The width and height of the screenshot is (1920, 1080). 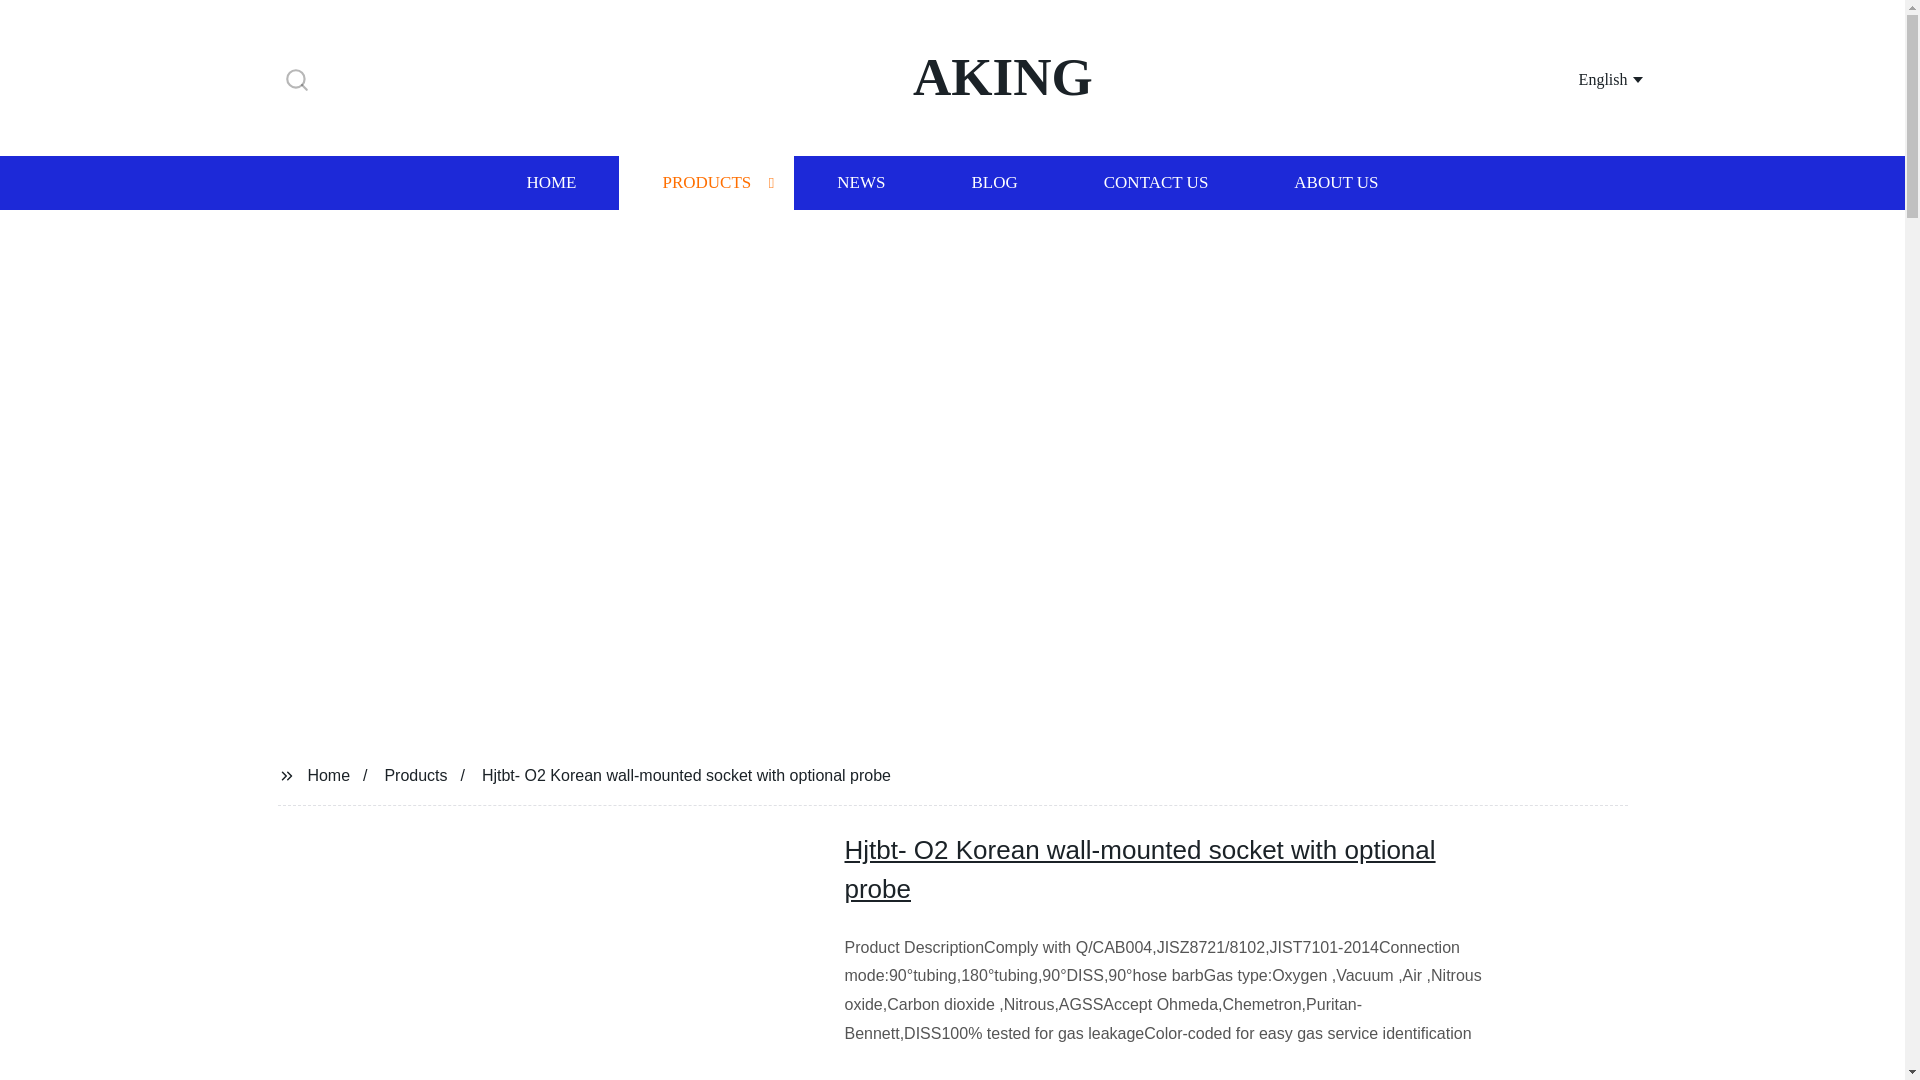 What do you see at coordinates (550, 182) in the screenshot?
I see `HOME` at bounding box center [550, 182].